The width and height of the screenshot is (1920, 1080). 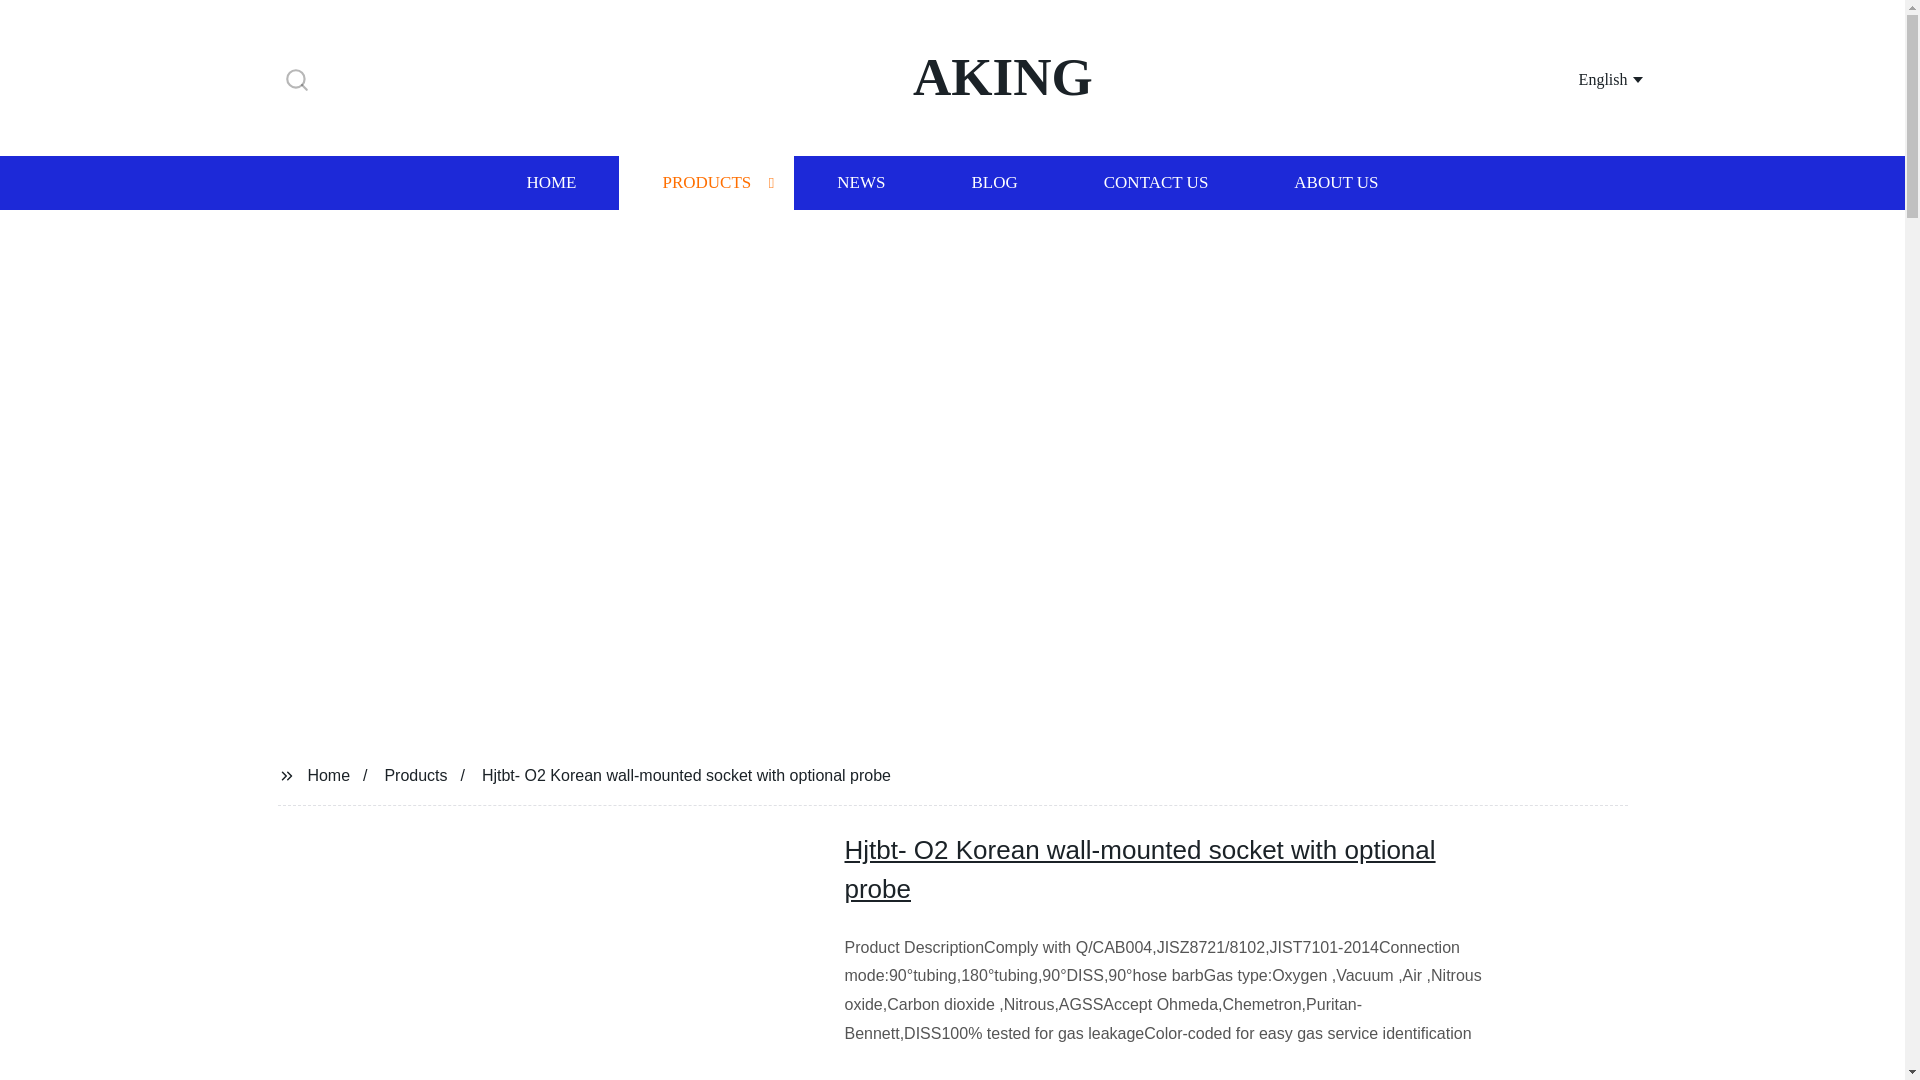 What do you see at coordinates (550, 182) in the screenshot?
I see `HOME` at bounding box center [550, 182].